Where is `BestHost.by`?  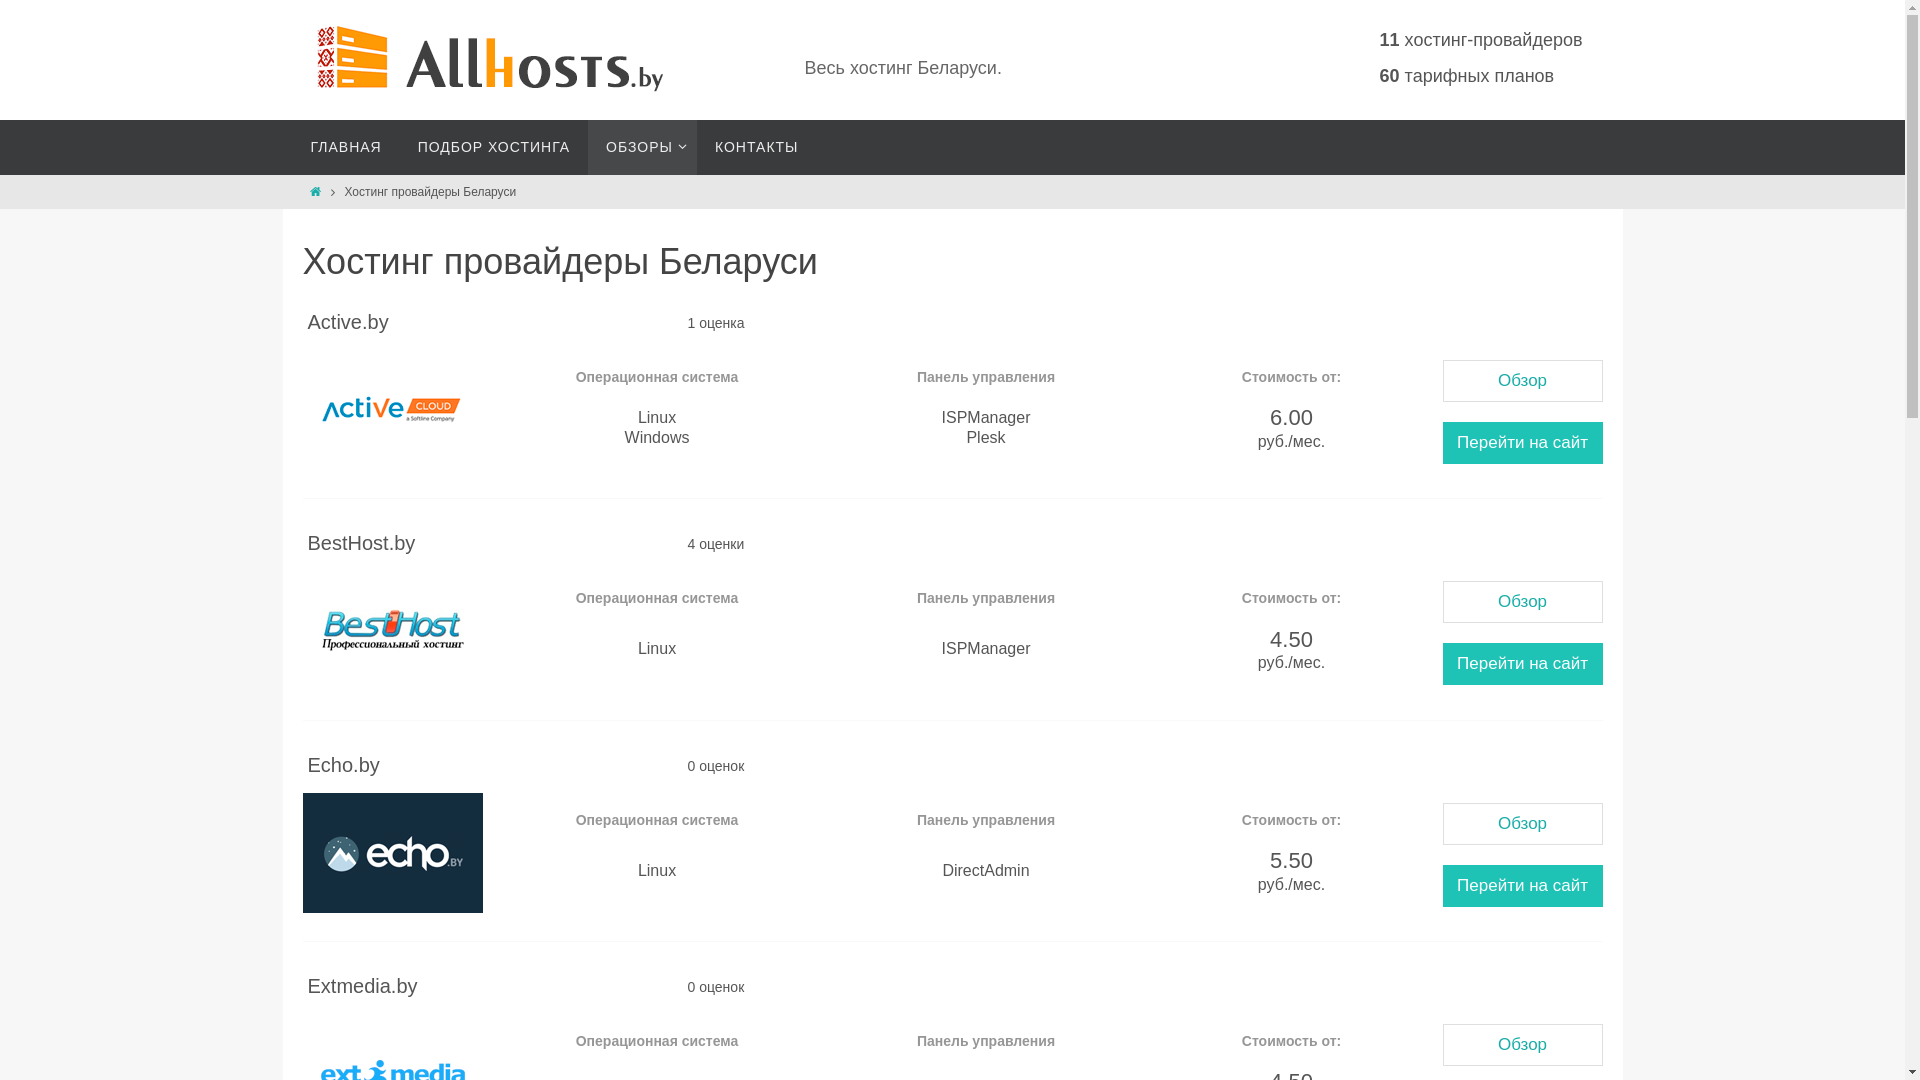
BestHost.by is located at coordinates (362, 543).